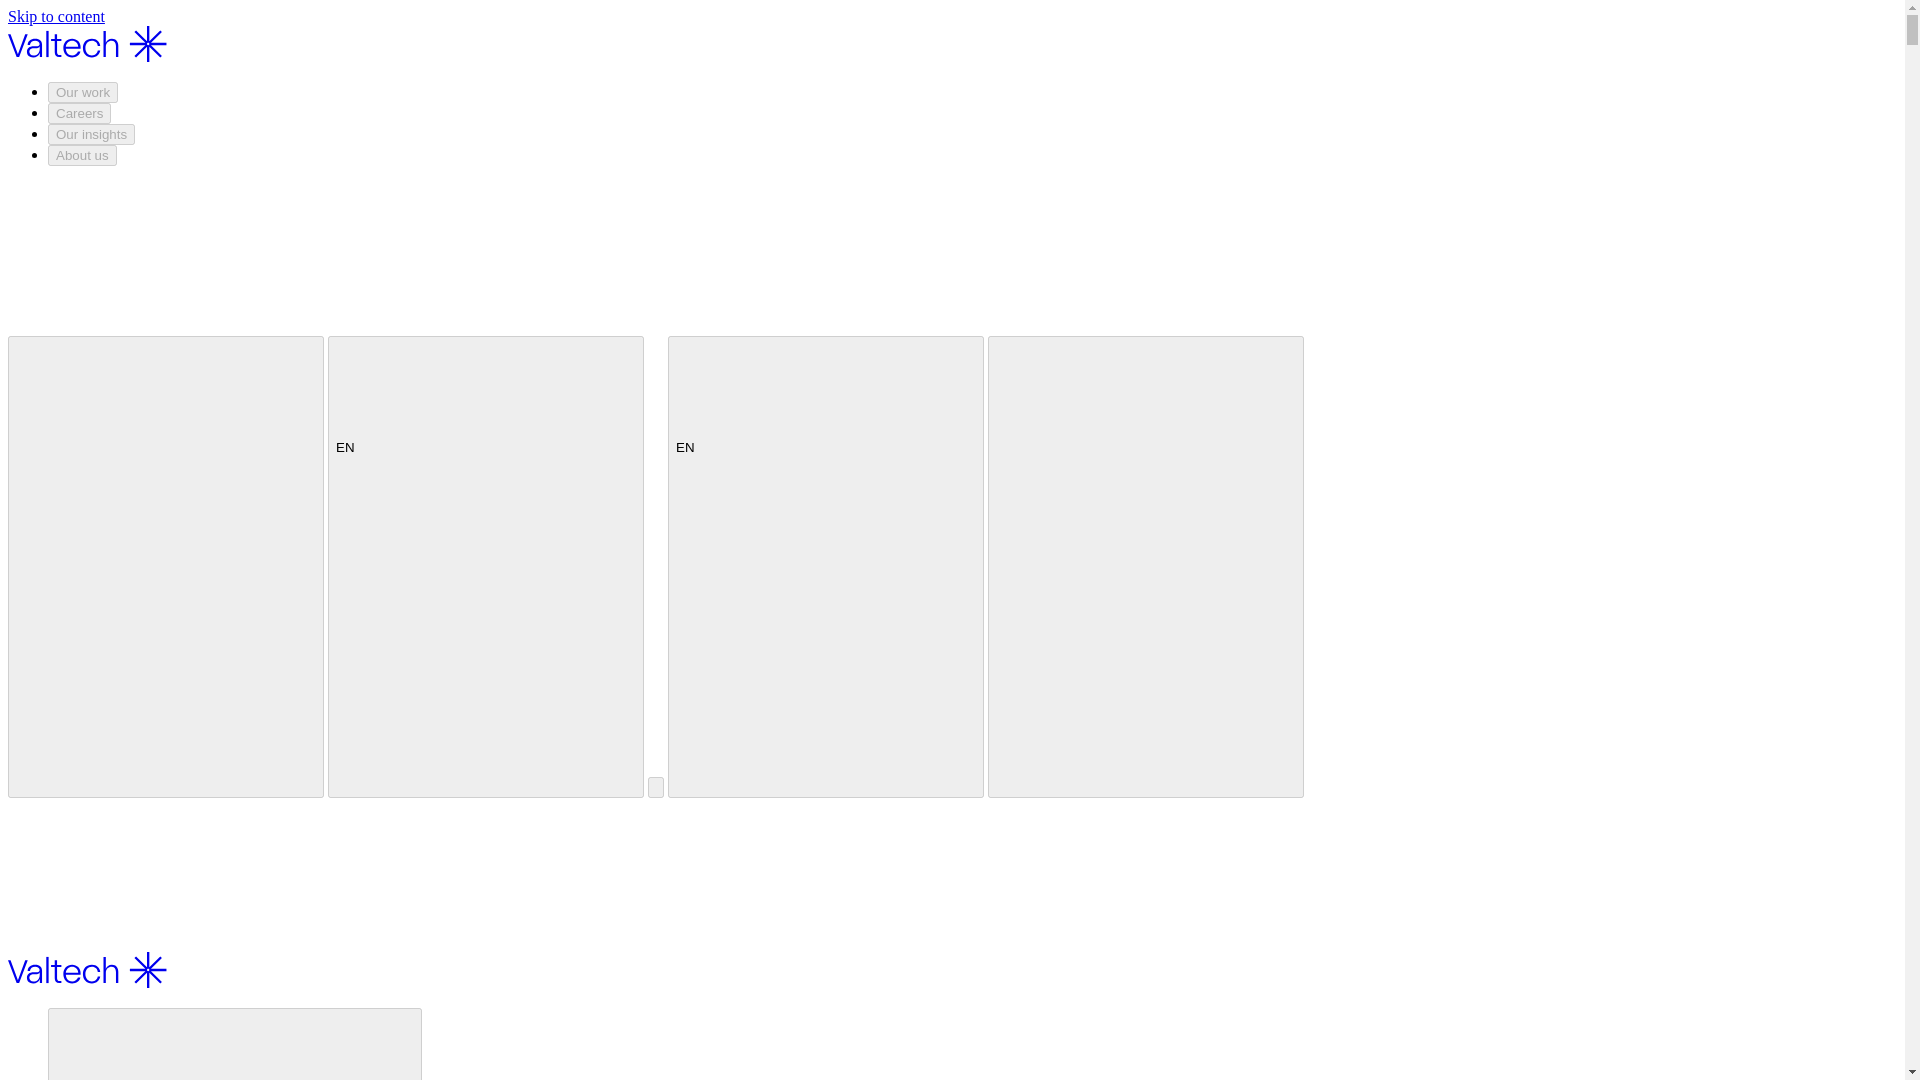 Image resolution: width=1920 pixels, height=1080 pixels. I want to click on EN, so click(486, 566).